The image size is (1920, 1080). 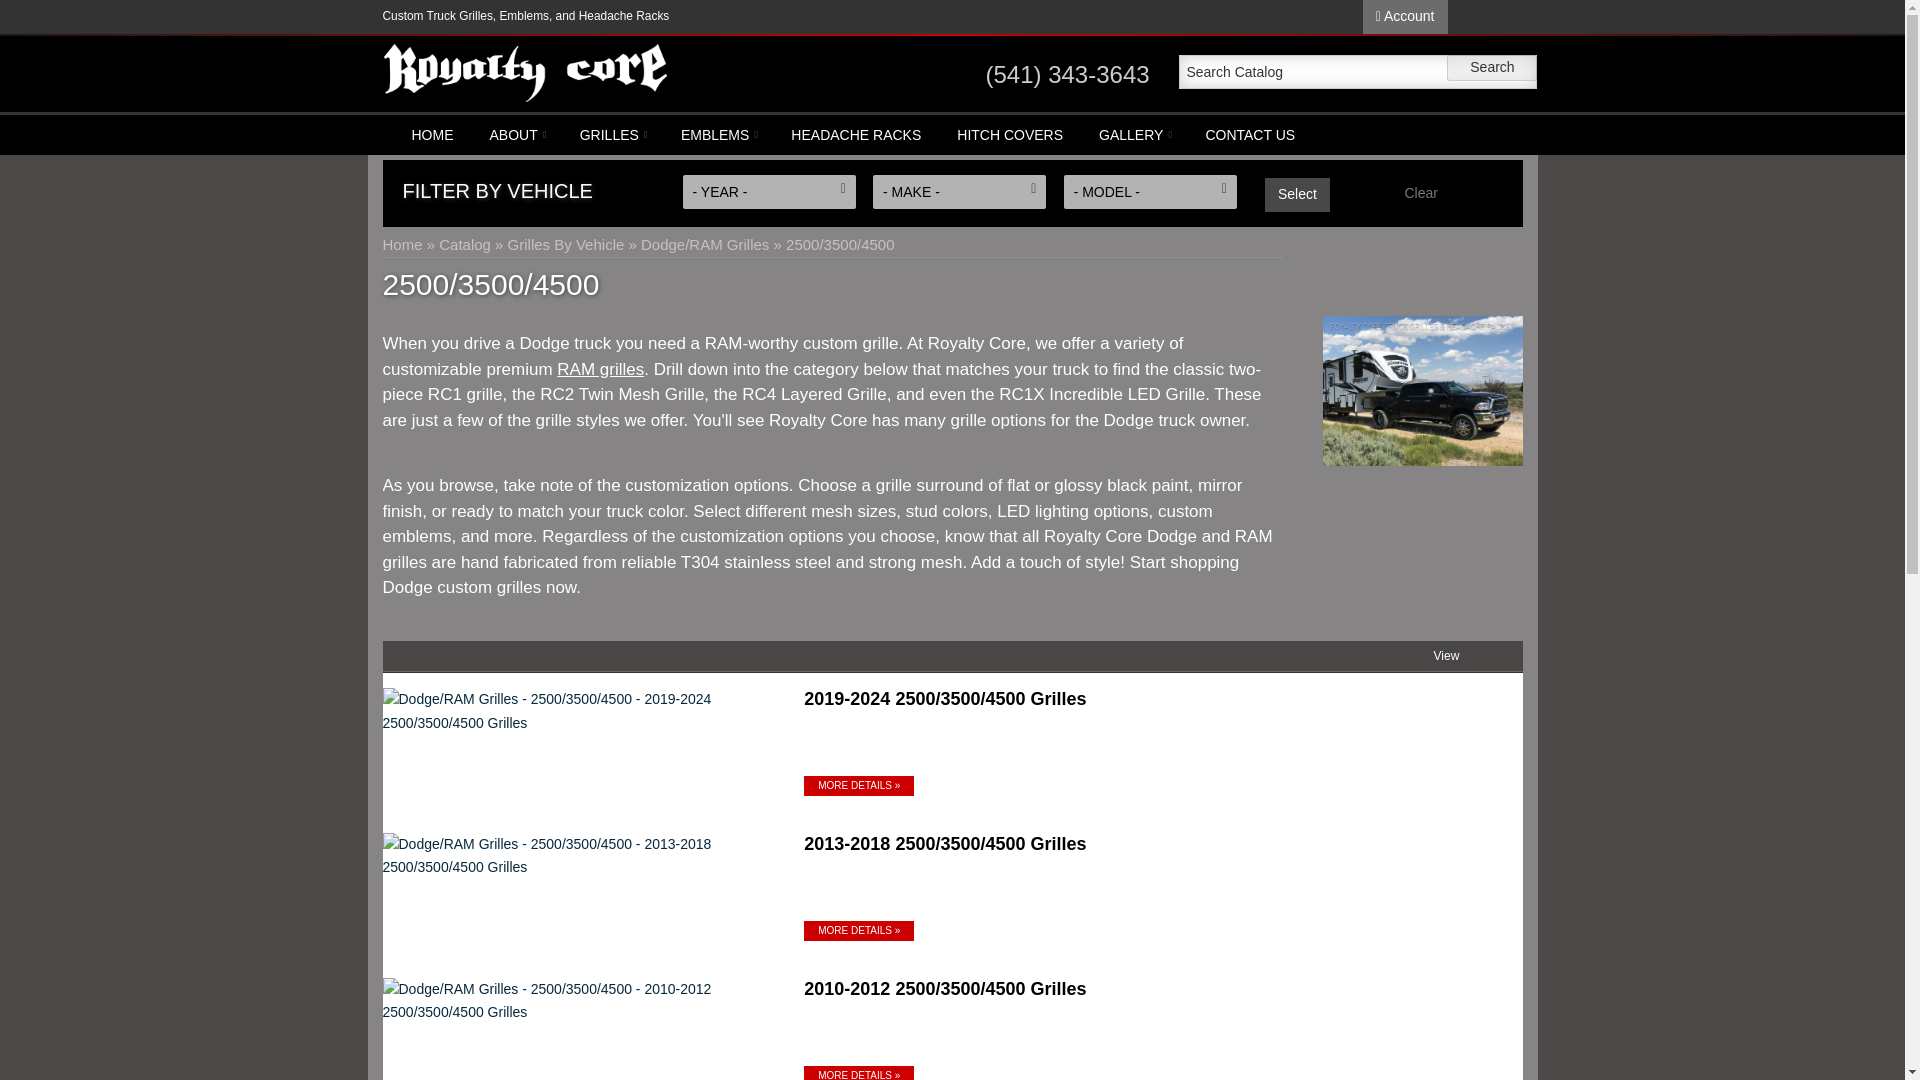 I want to click on HEADACHE RACKS, so click(x=856, y=134).